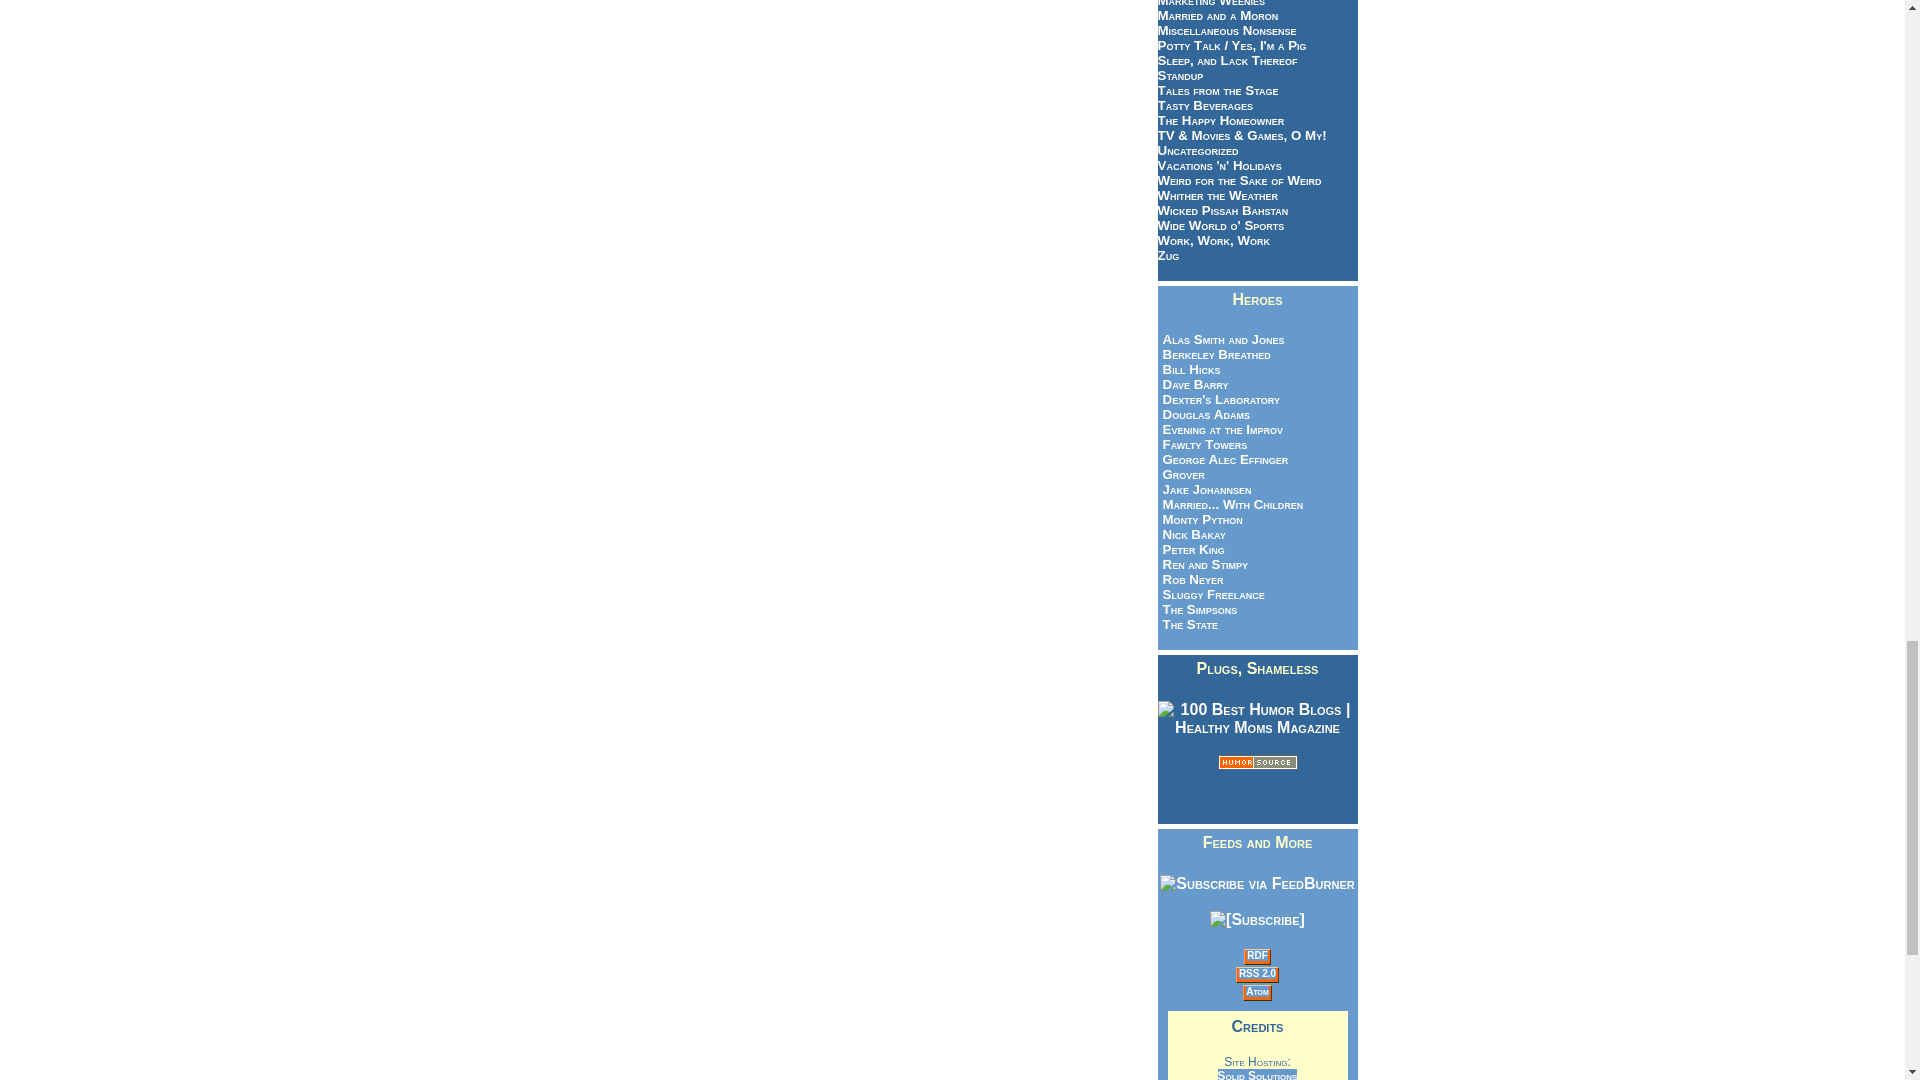 The width and height of the screenshot is (1920, 1080). I want to click on RSS 2.0, so click(1257, 972).